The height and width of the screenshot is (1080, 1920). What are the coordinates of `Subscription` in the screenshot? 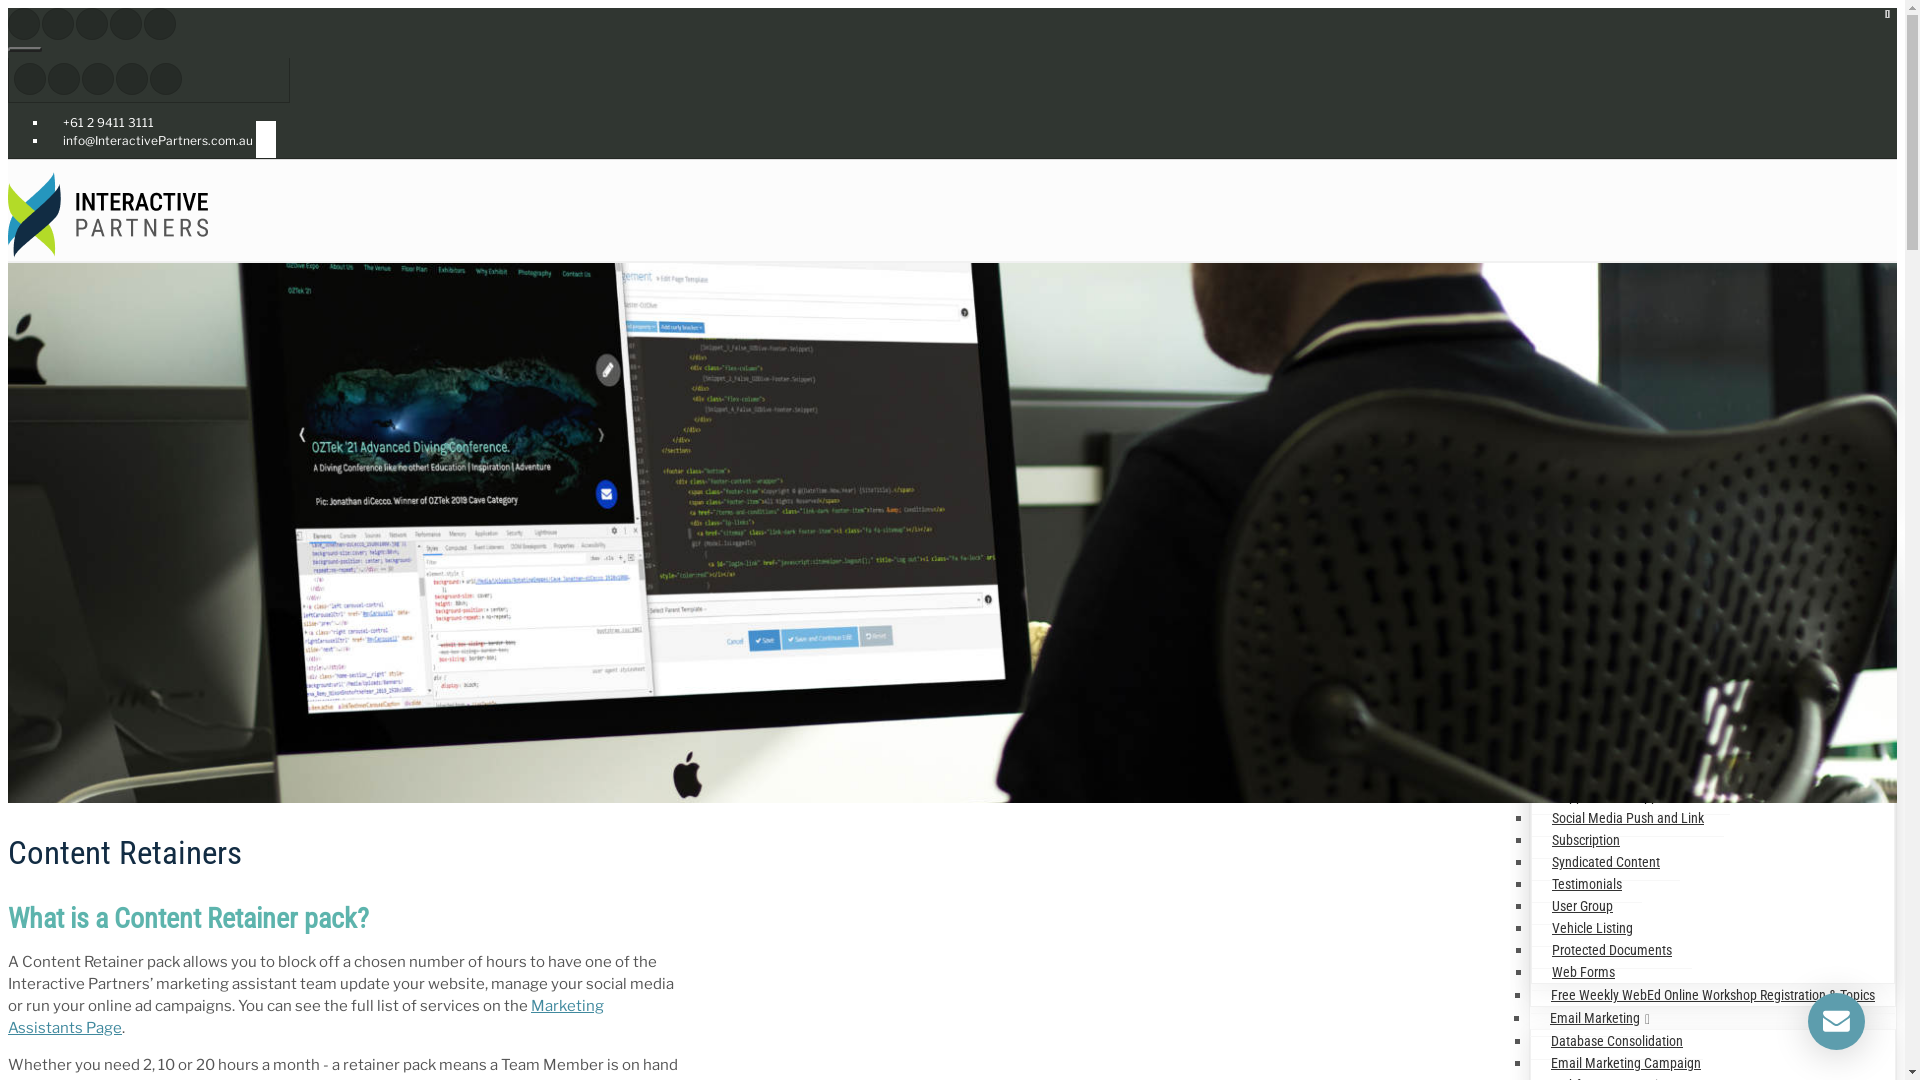 It's located at (1586, 840).